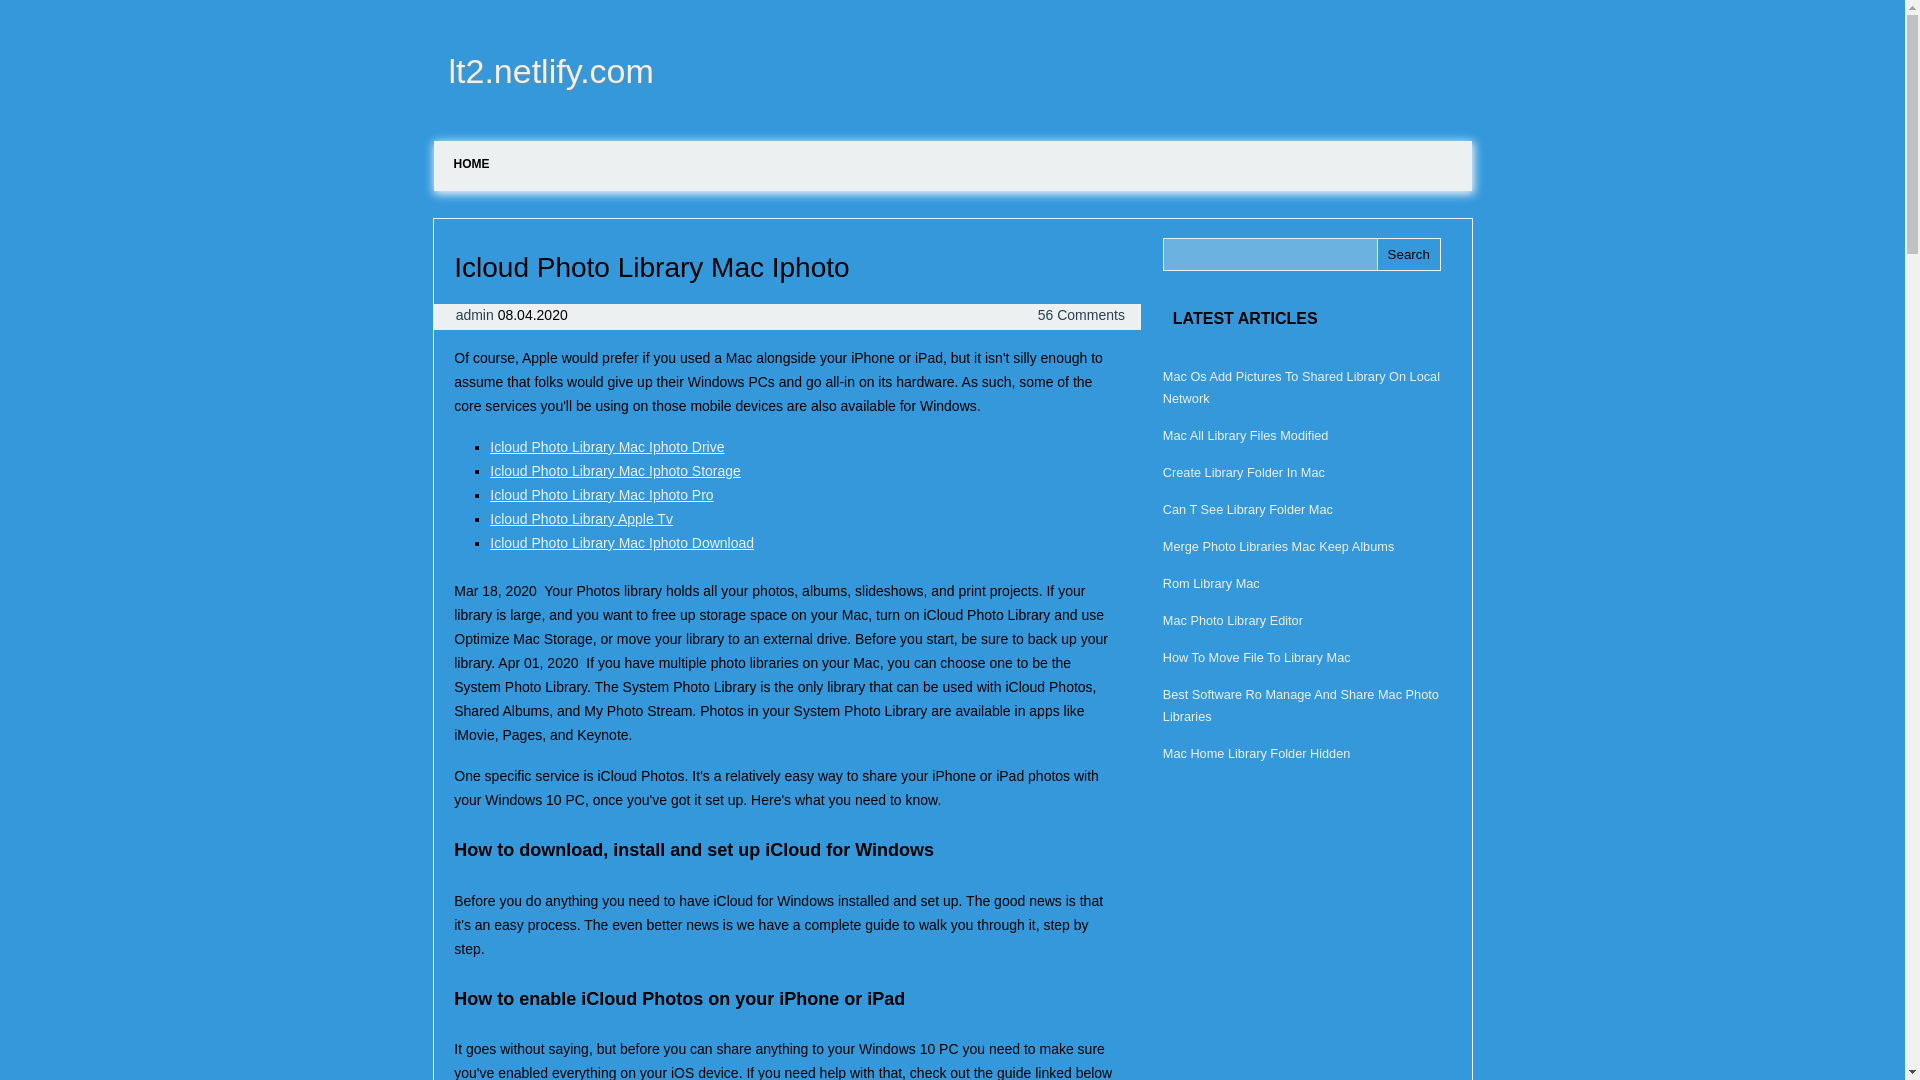  I want to click on Create Library Folder In Mac, so click(1244, 472).